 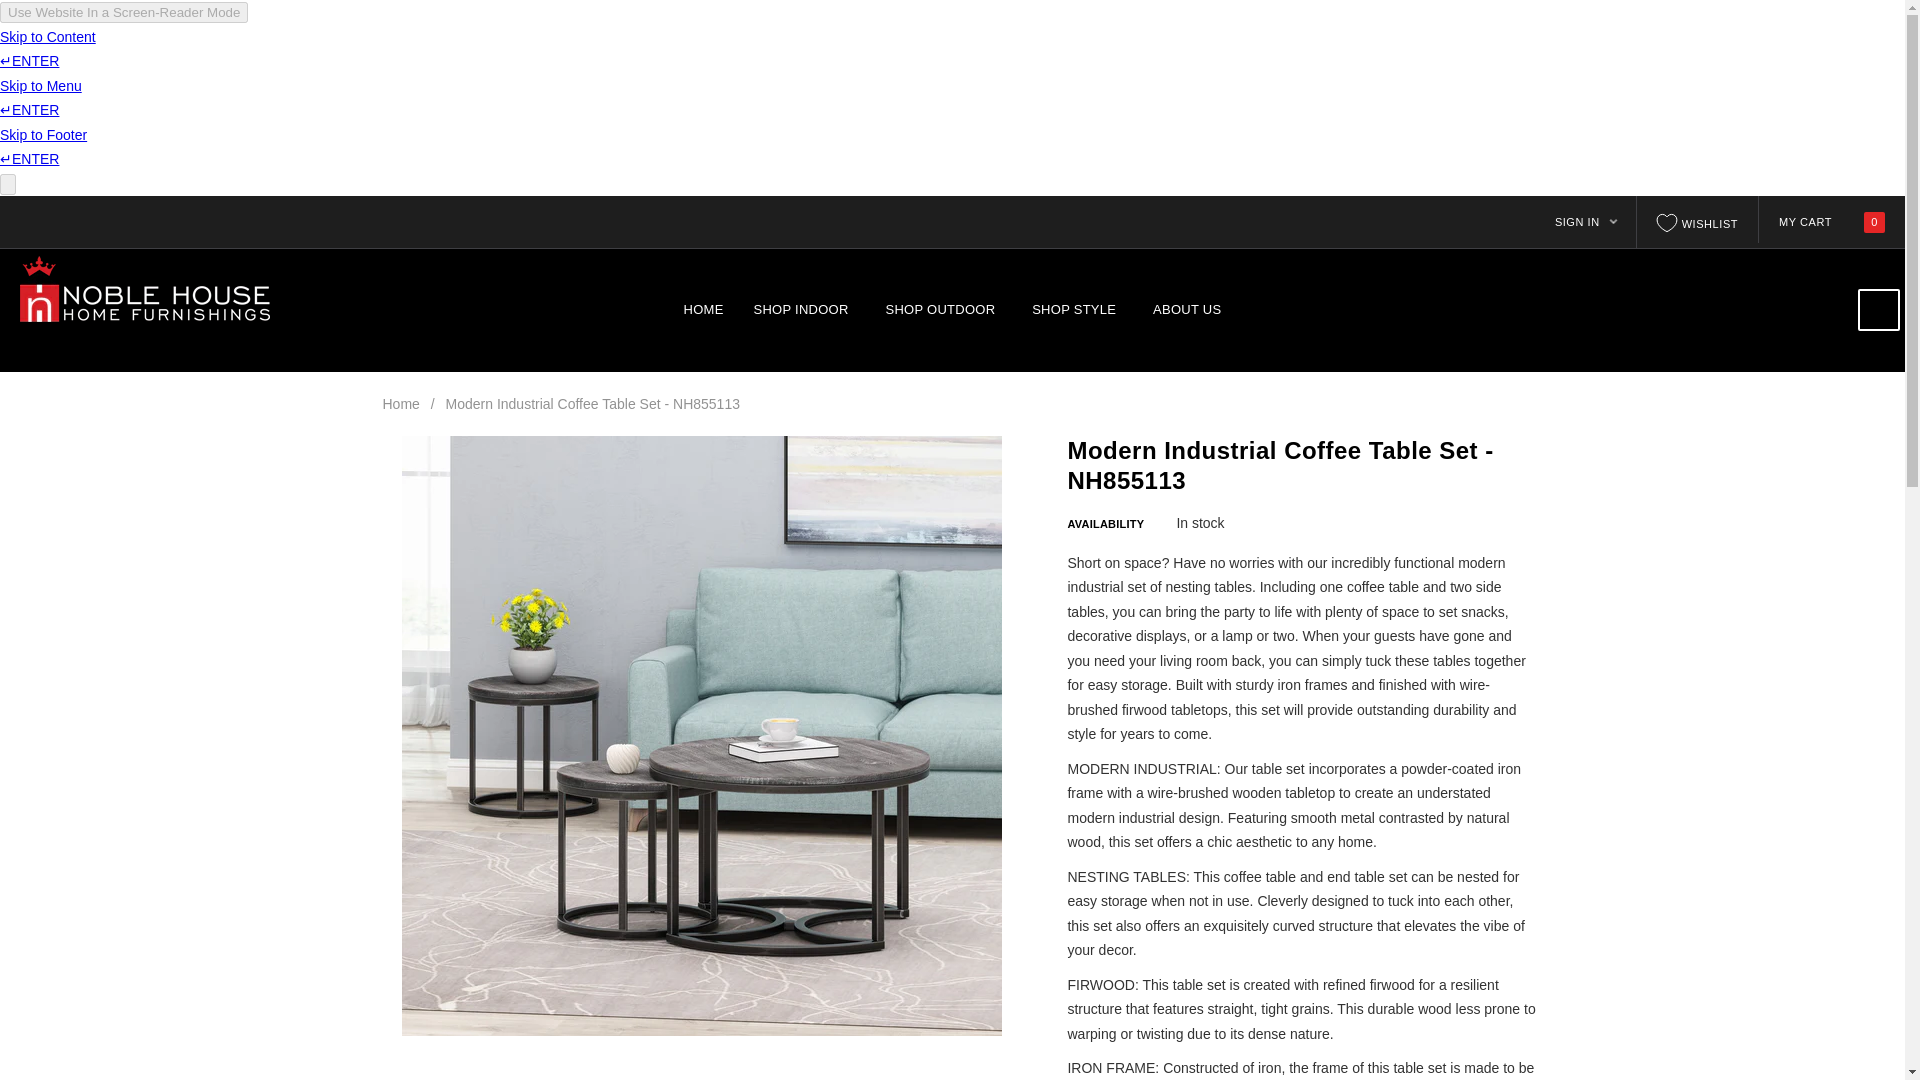 I want to click on View Wishlist, so click(x=1698, y=221).